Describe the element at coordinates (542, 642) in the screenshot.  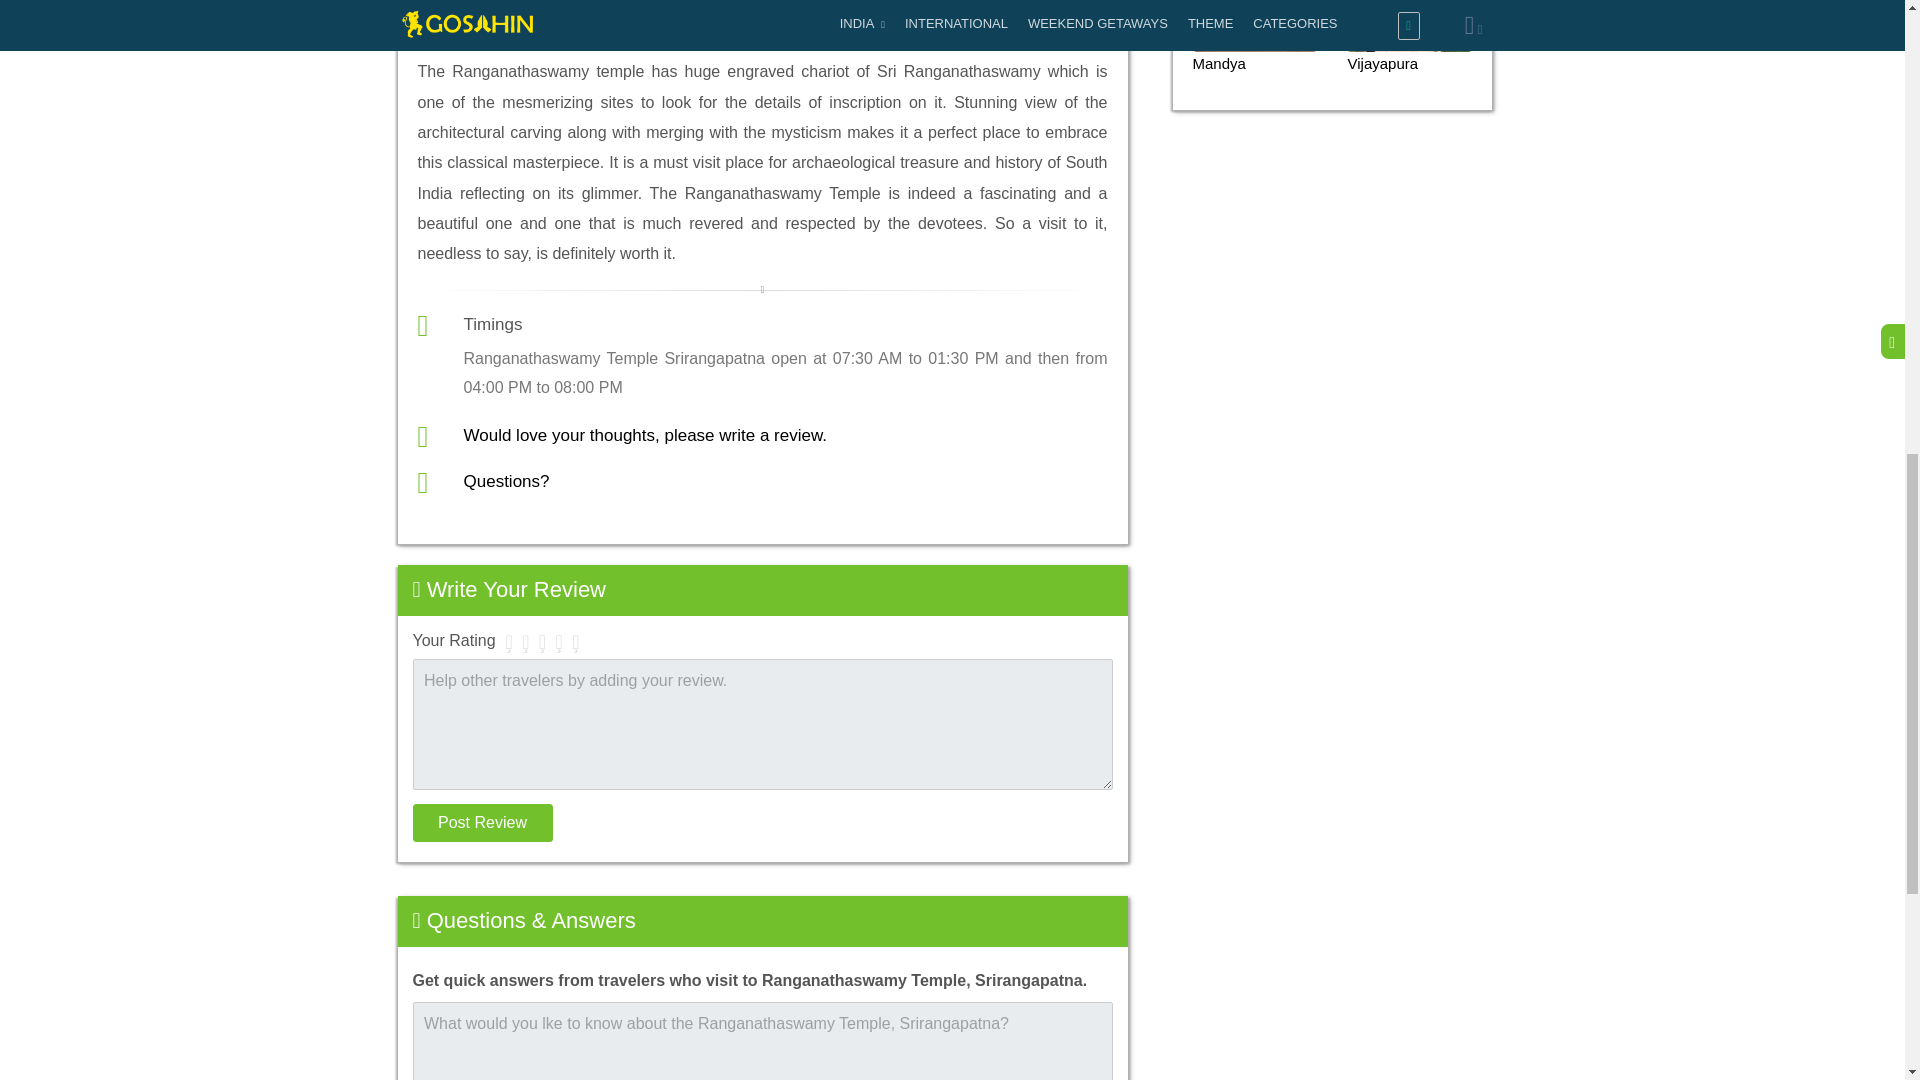
I see `3 stars` at that location.